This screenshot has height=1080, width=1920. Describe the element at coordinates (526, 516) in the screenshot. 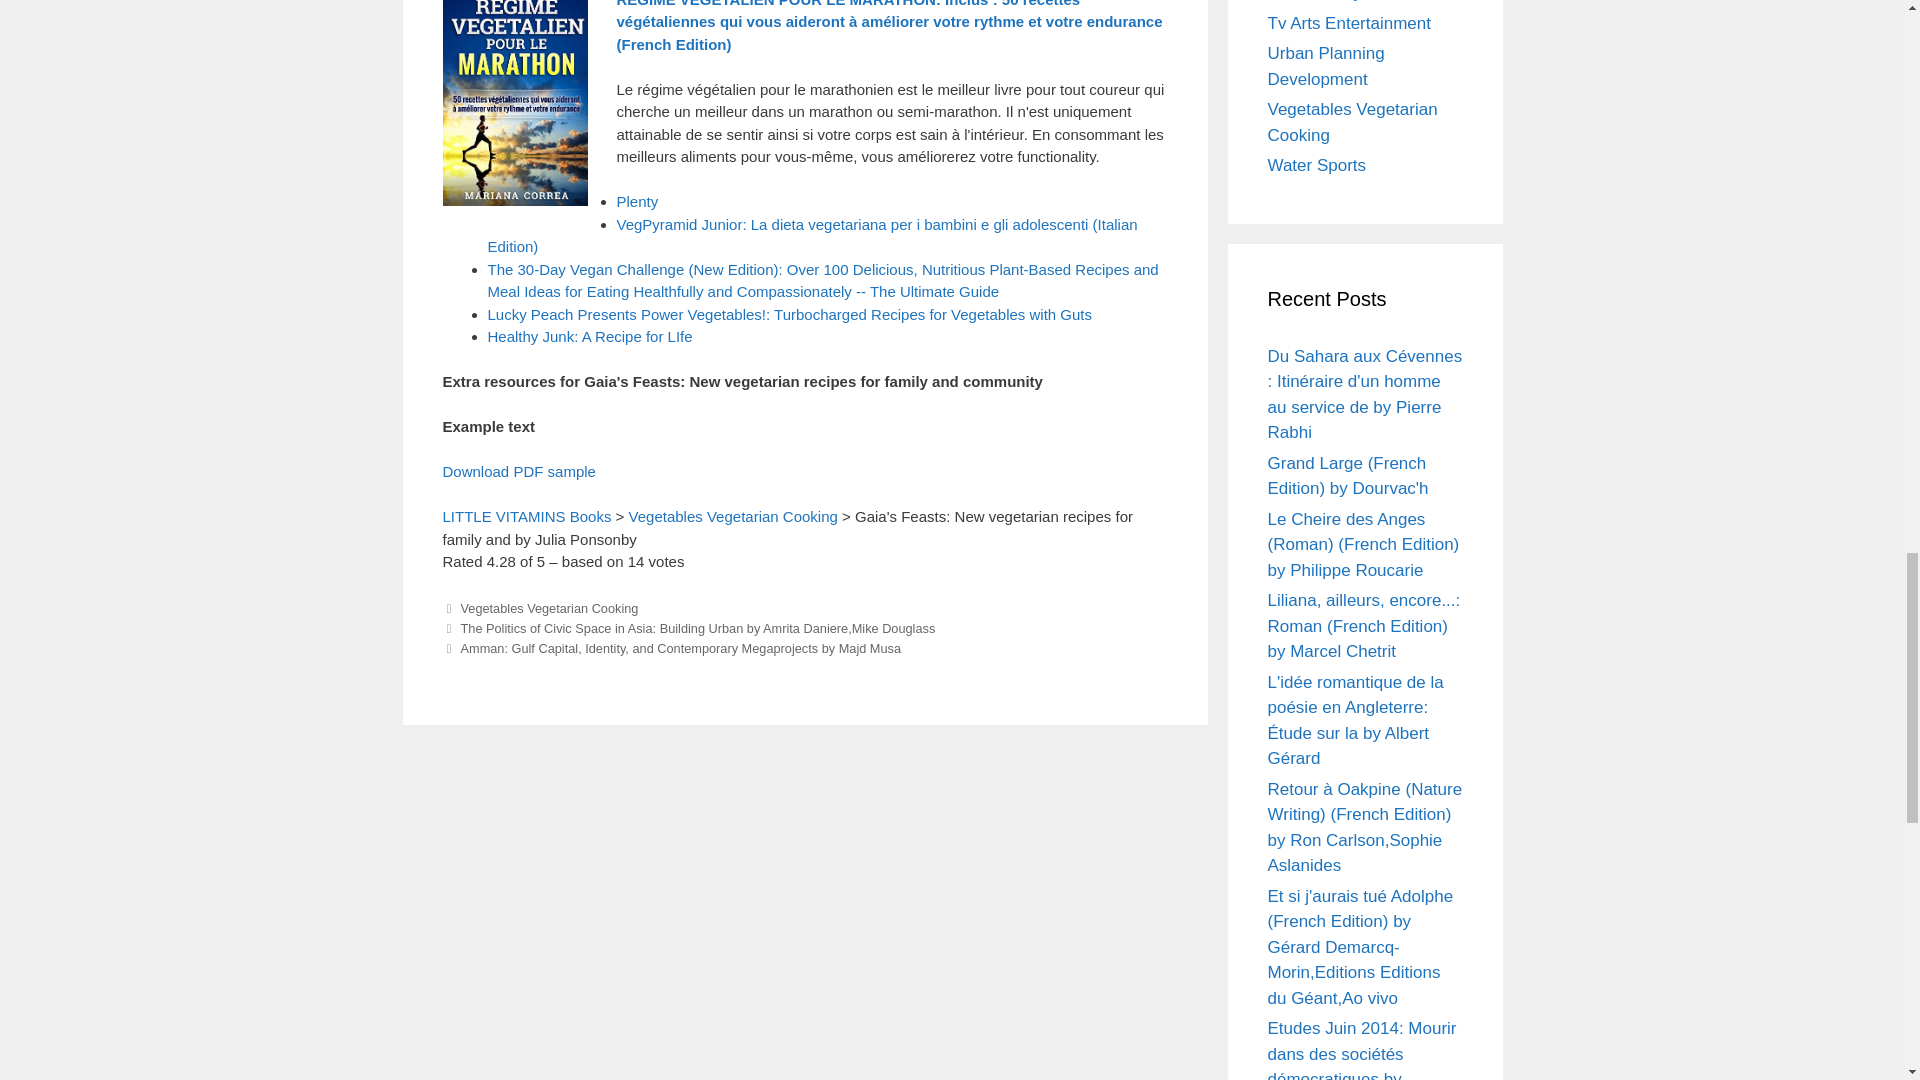

I see `LITTLE VITAMINS Books` at that location.